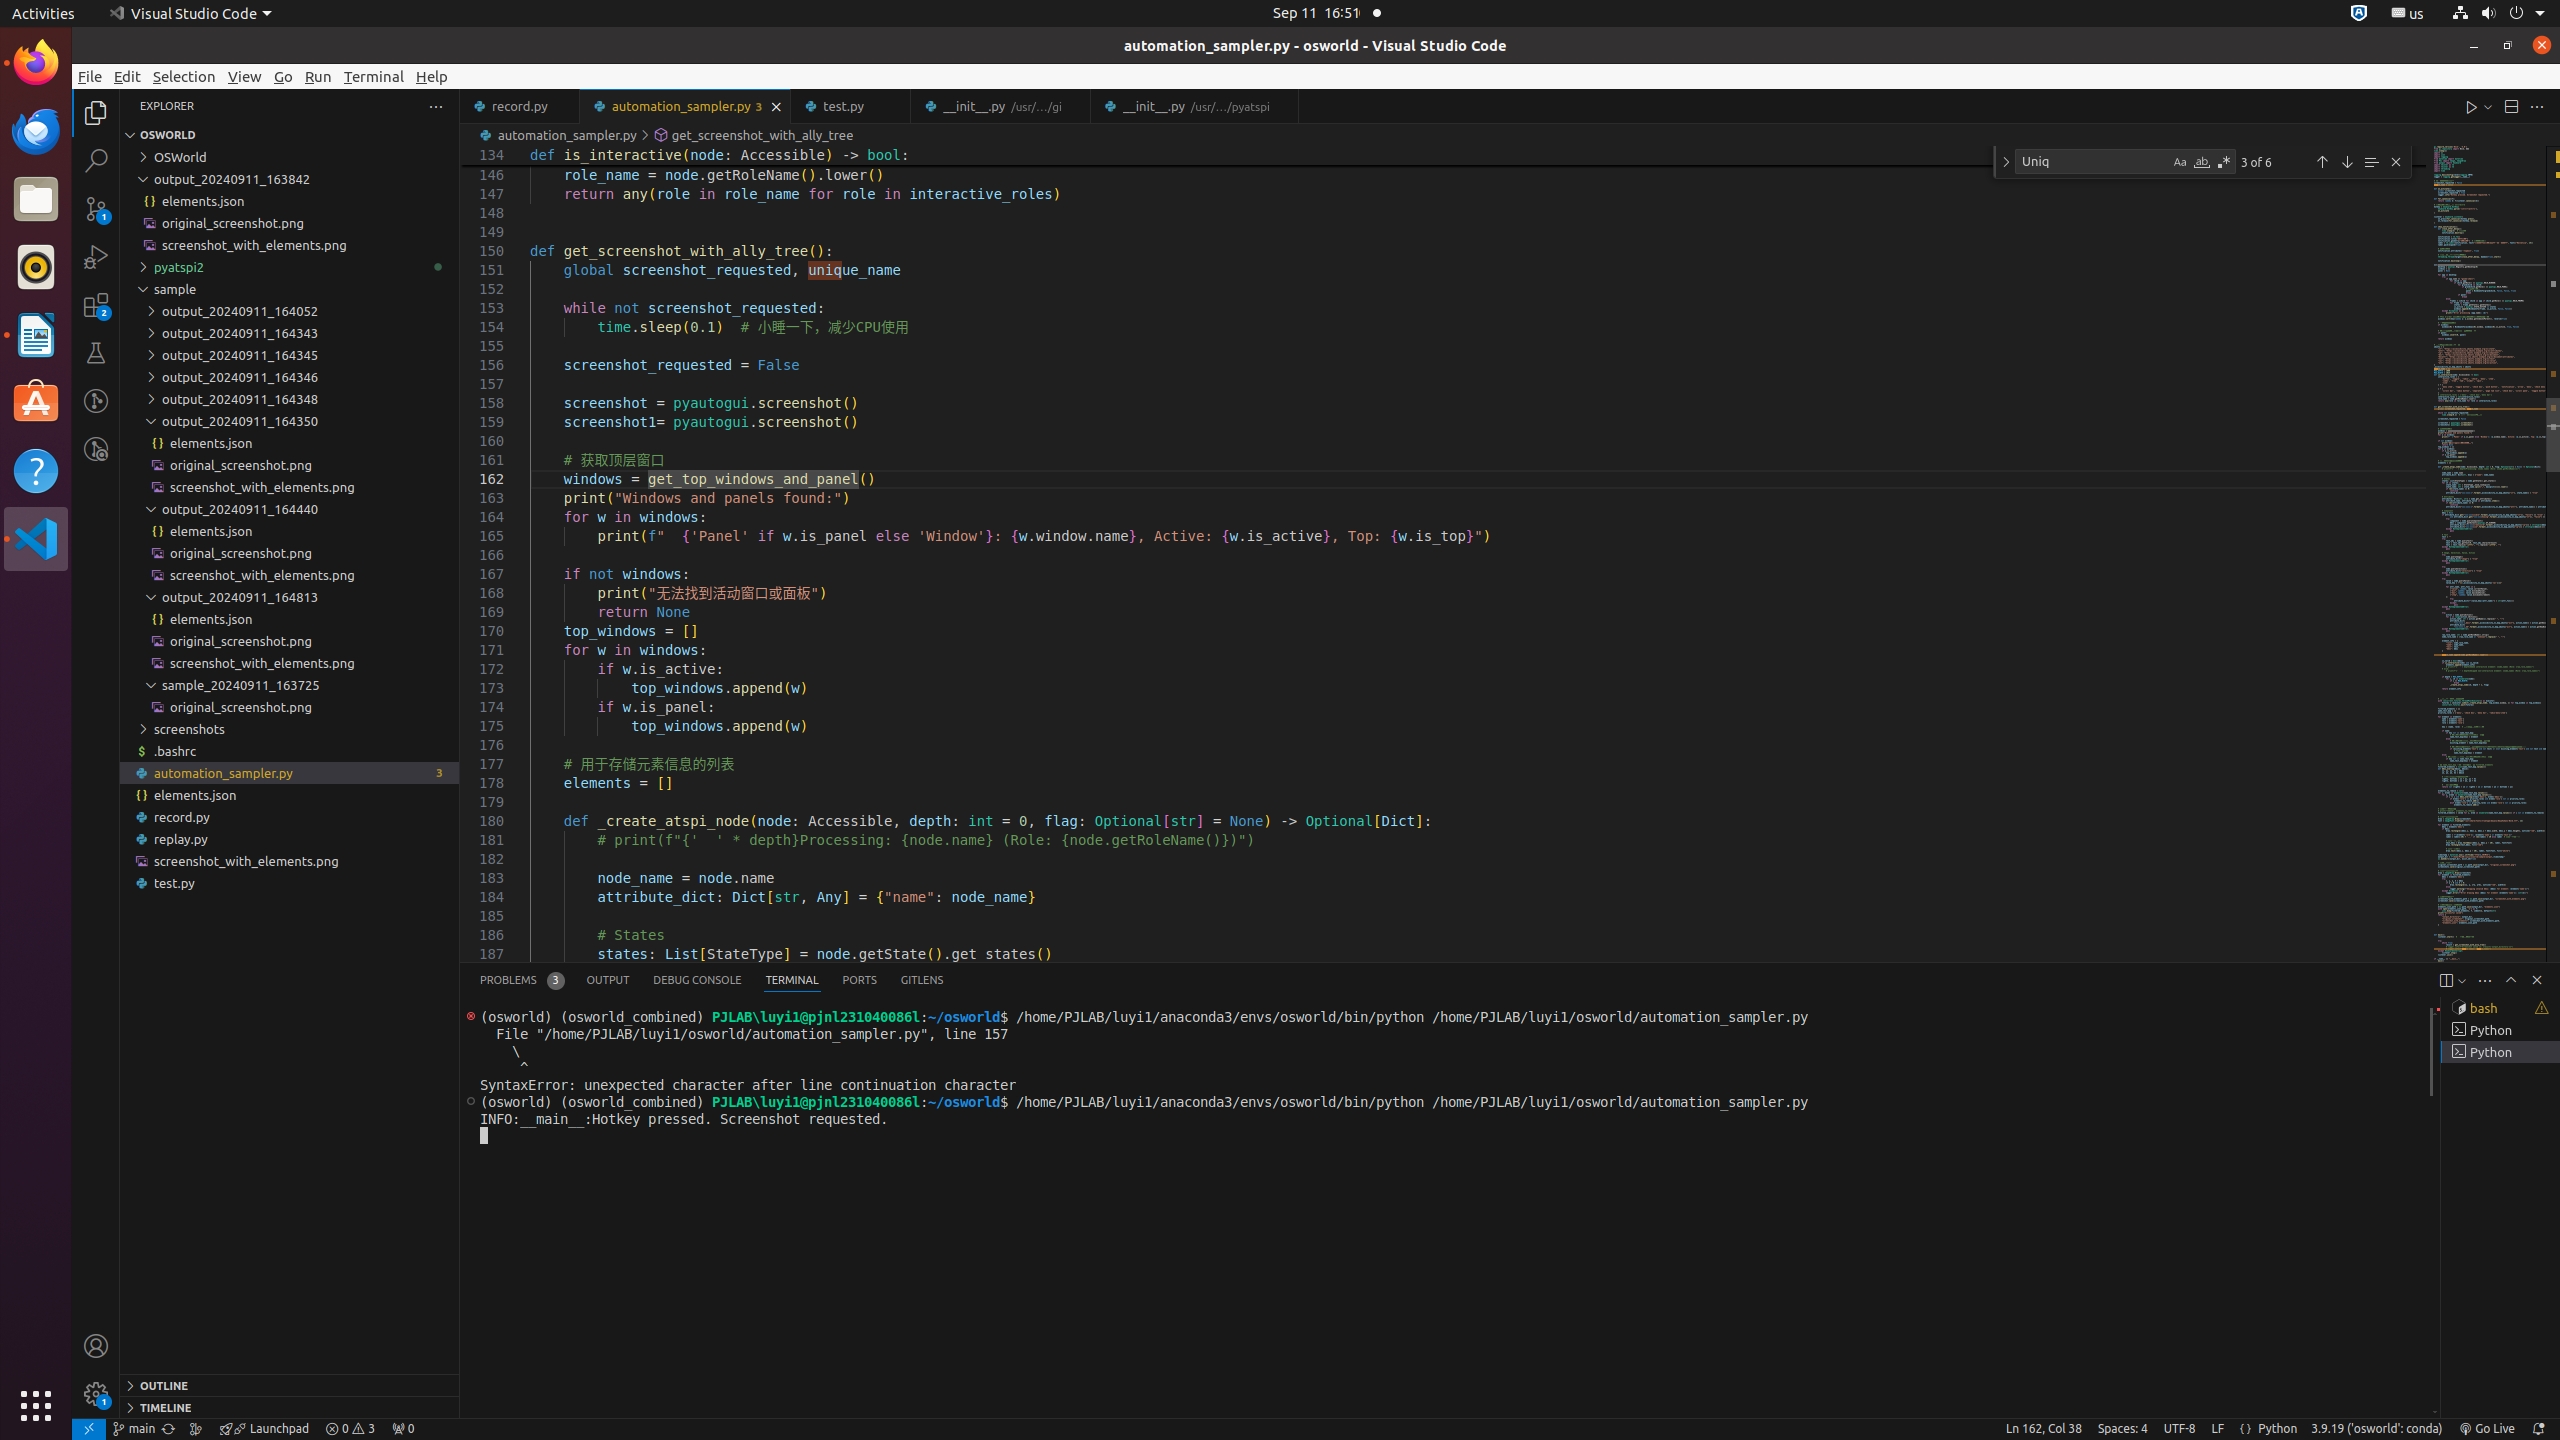  What do you see at coordinates (2122, 1429) in the screenshot?
I see `Spaces: 4` at bounding box center [2122, 1429].